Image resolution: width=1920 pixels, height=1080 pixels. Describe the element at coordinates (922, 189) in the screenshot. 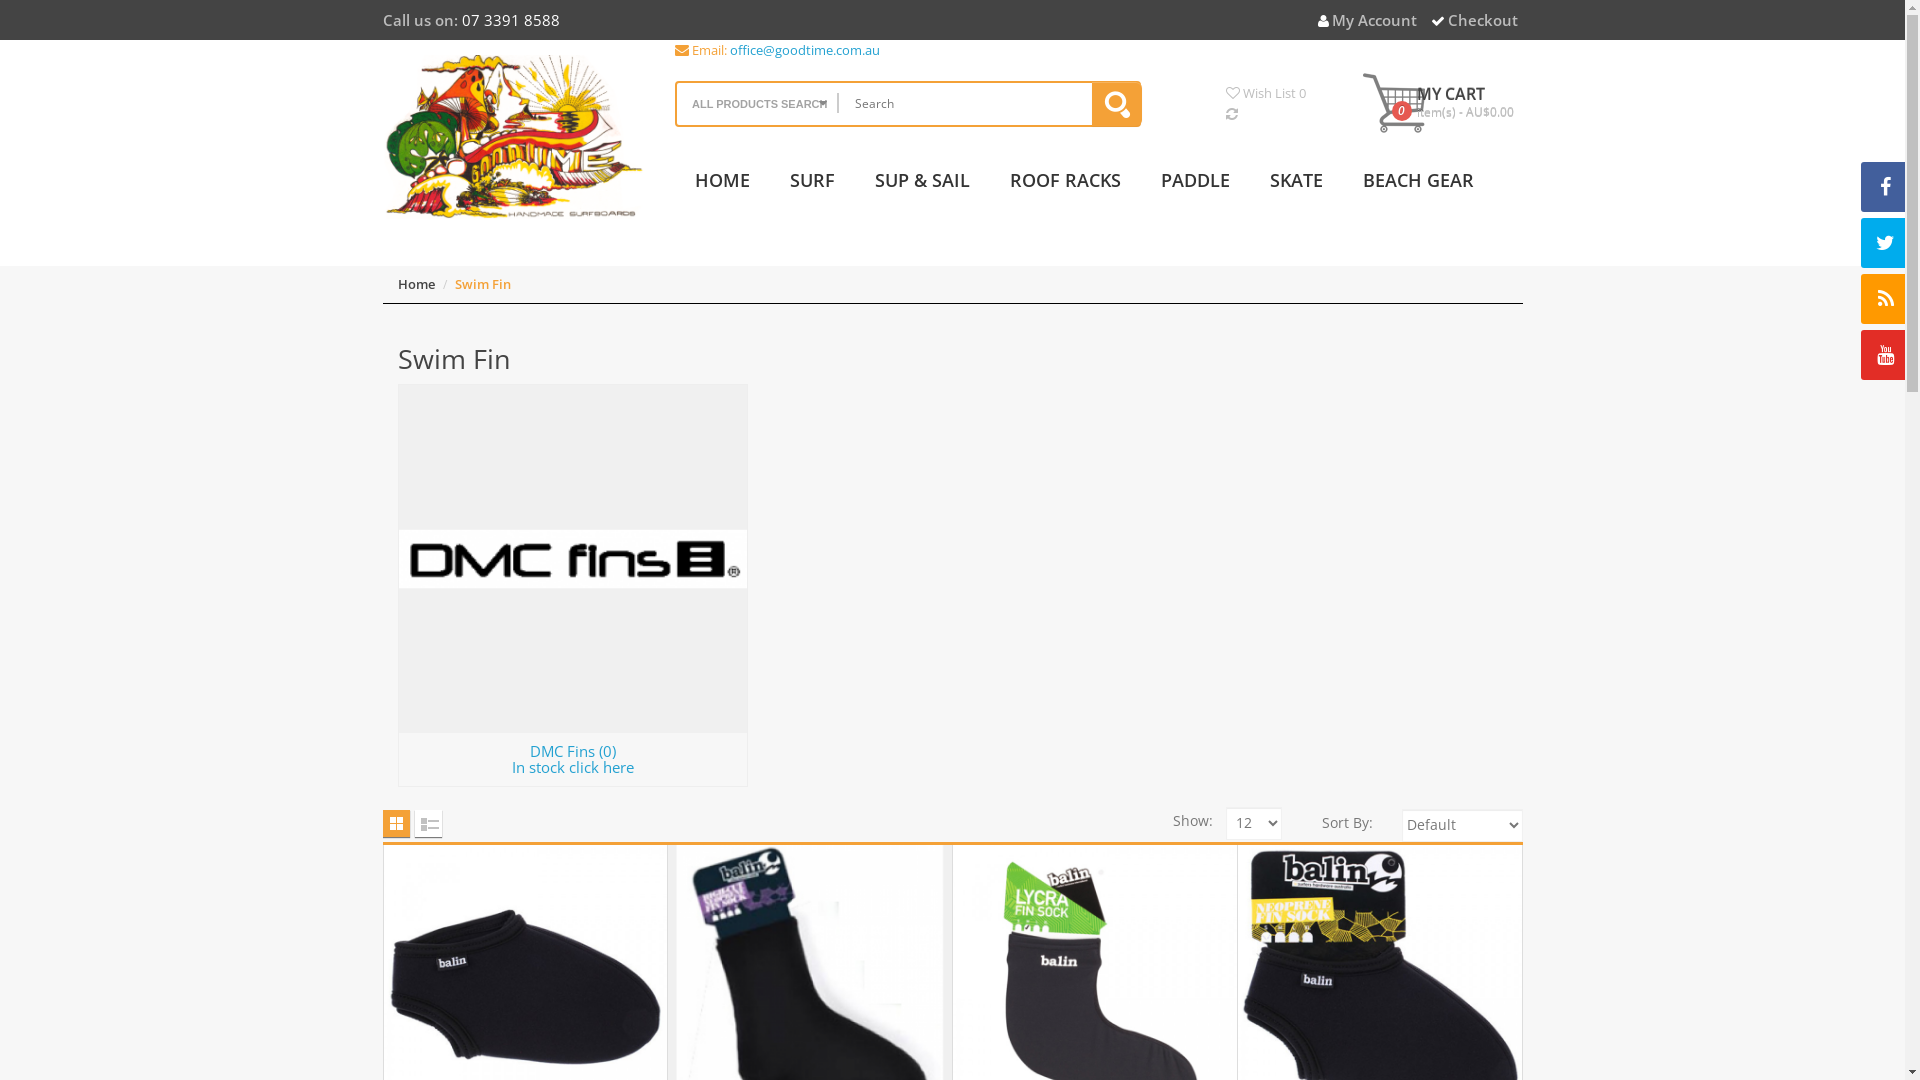

I see `SUP & SAIL` at that location.